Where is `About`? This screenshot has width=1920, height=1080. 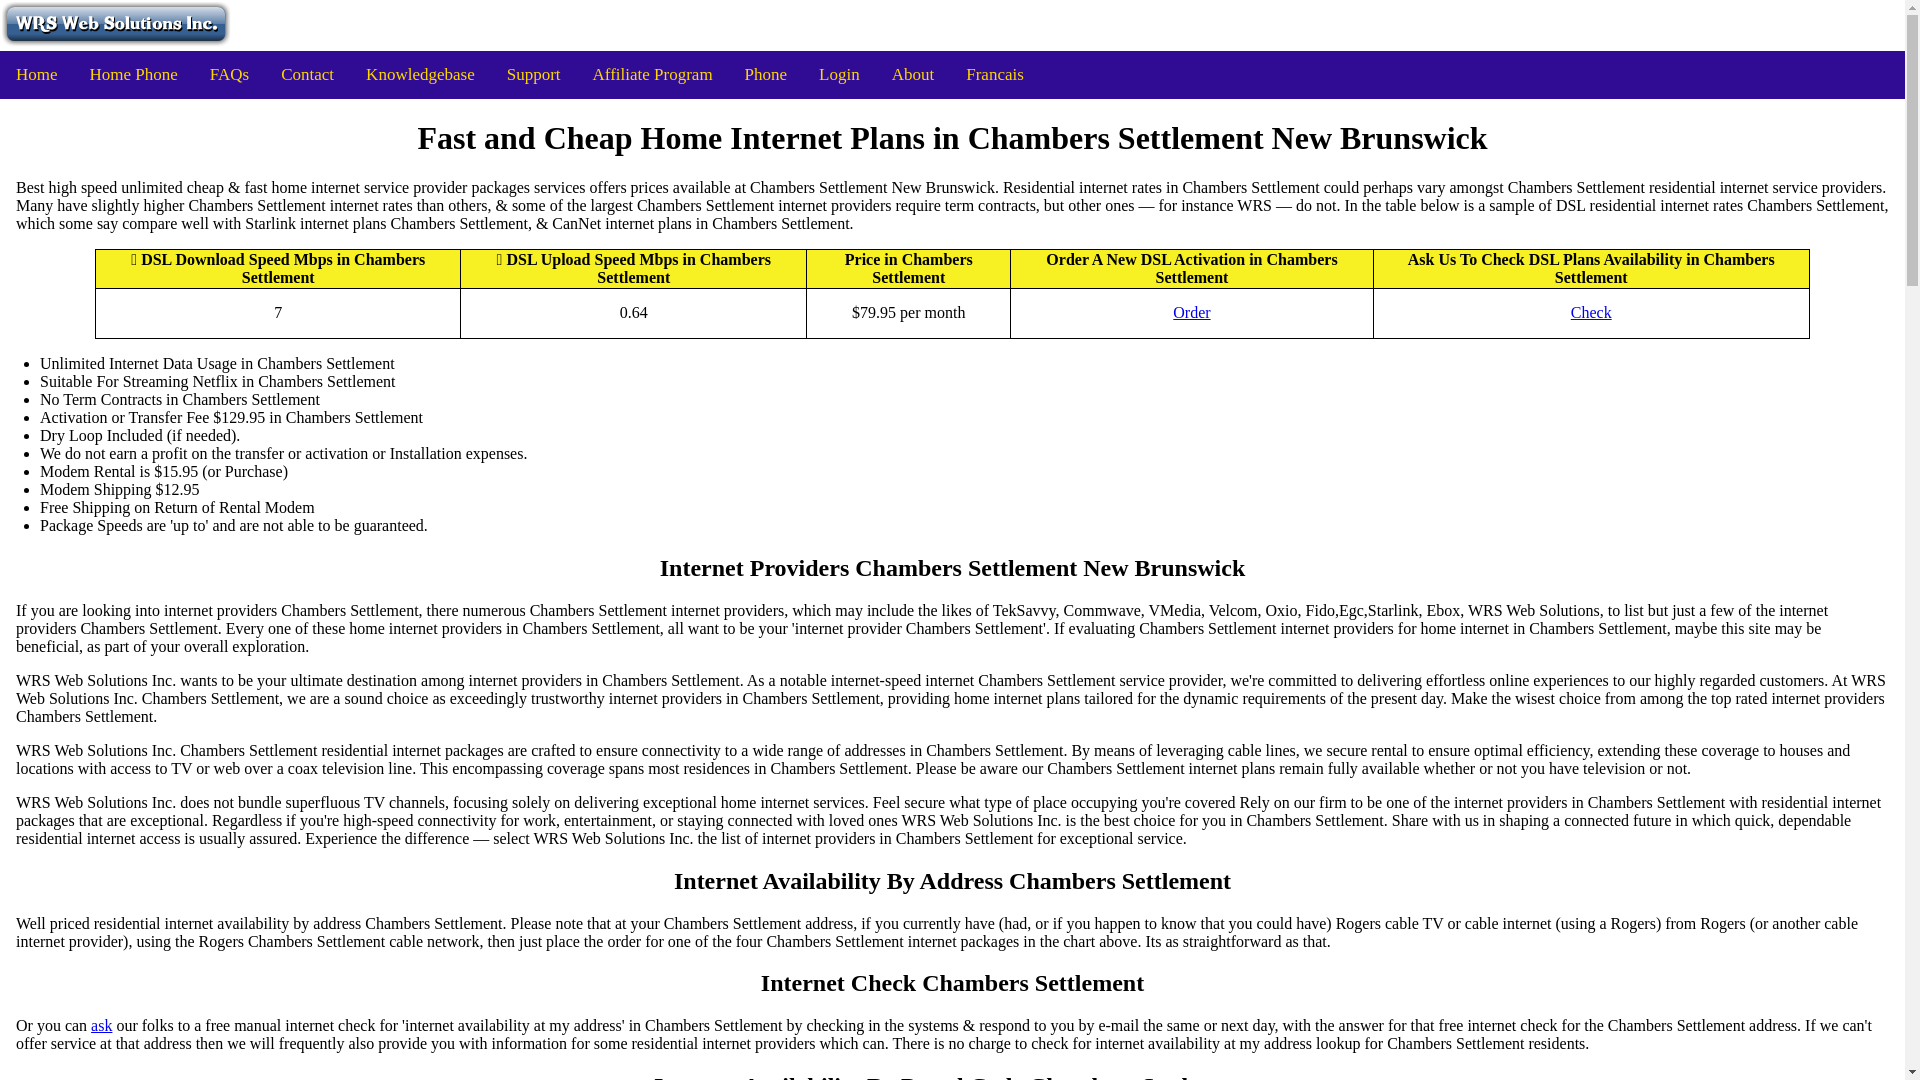 About is located at coordinates (912, 74).